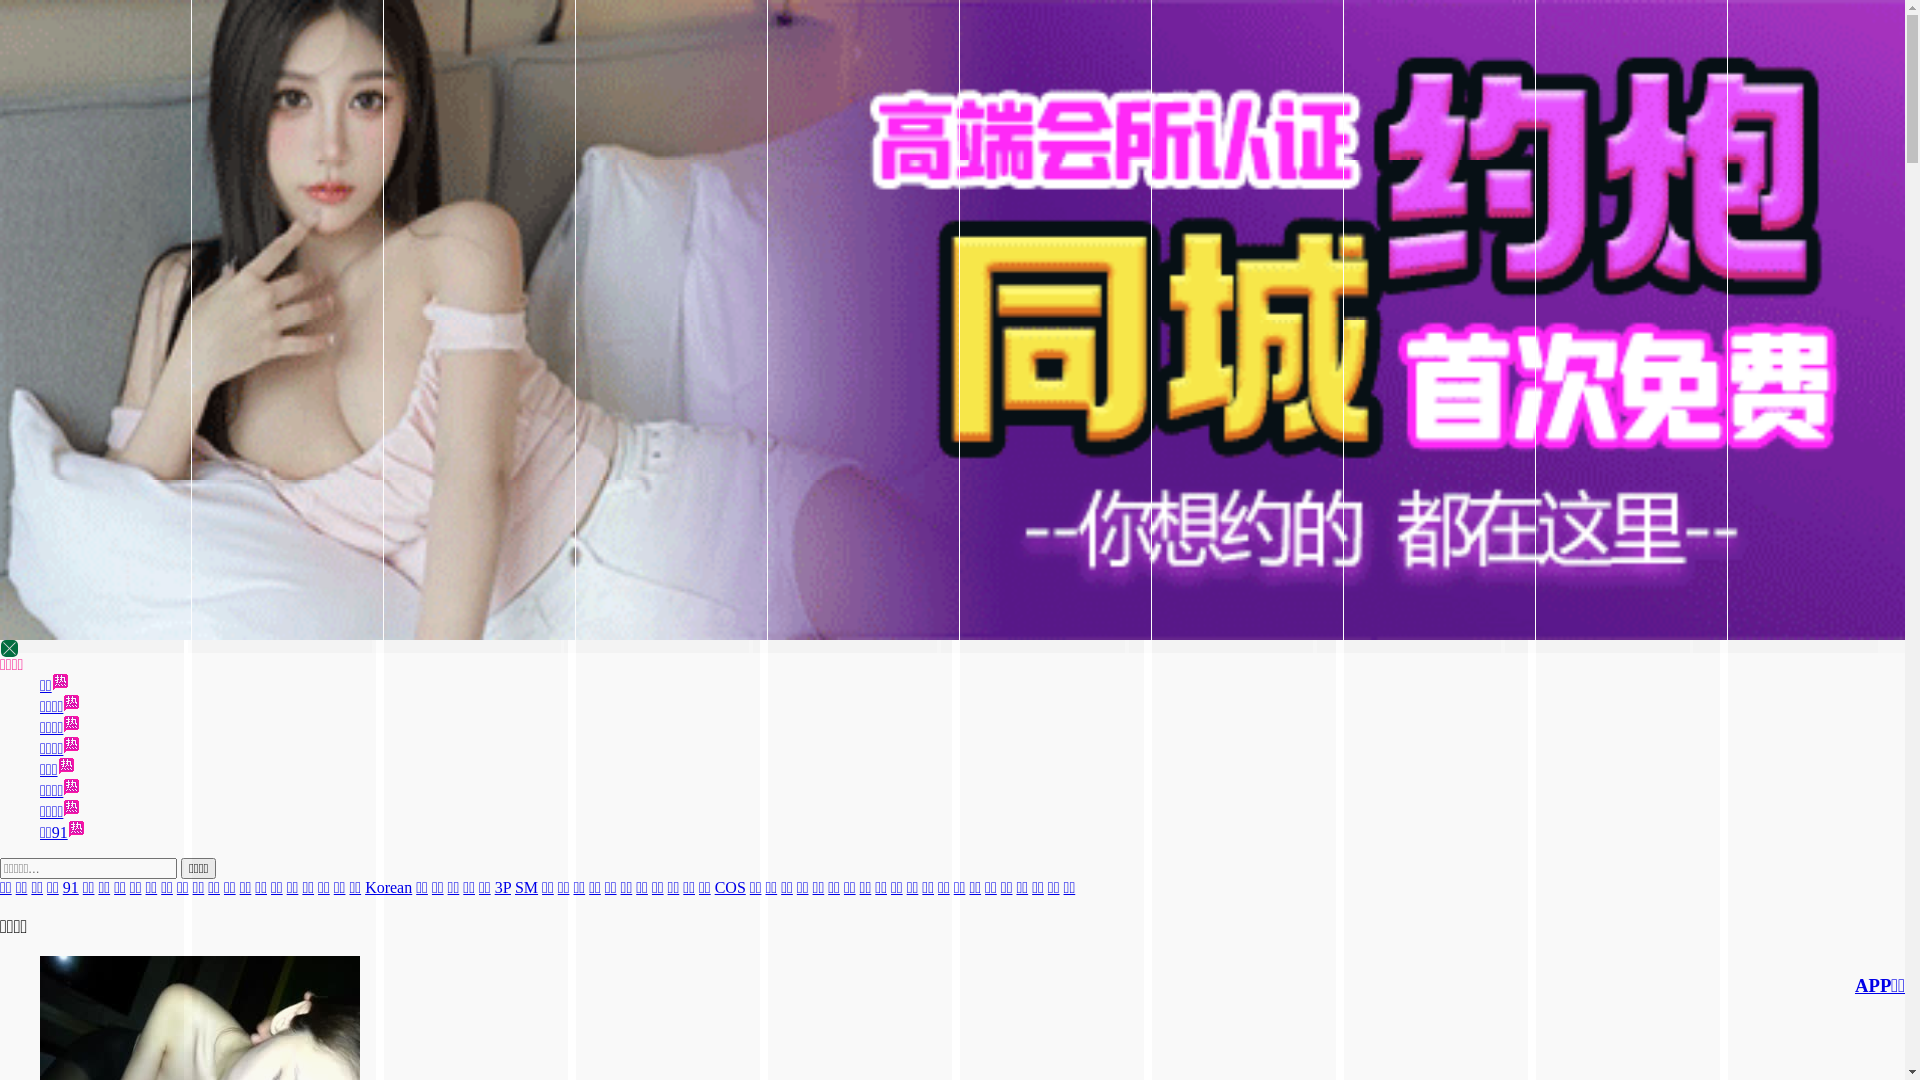 The width and height of the screenshot is (1920, 1080). What do you see at coordinates (526, 888) in the screenshot?
I see `SM` at bounding box center [526, 888].